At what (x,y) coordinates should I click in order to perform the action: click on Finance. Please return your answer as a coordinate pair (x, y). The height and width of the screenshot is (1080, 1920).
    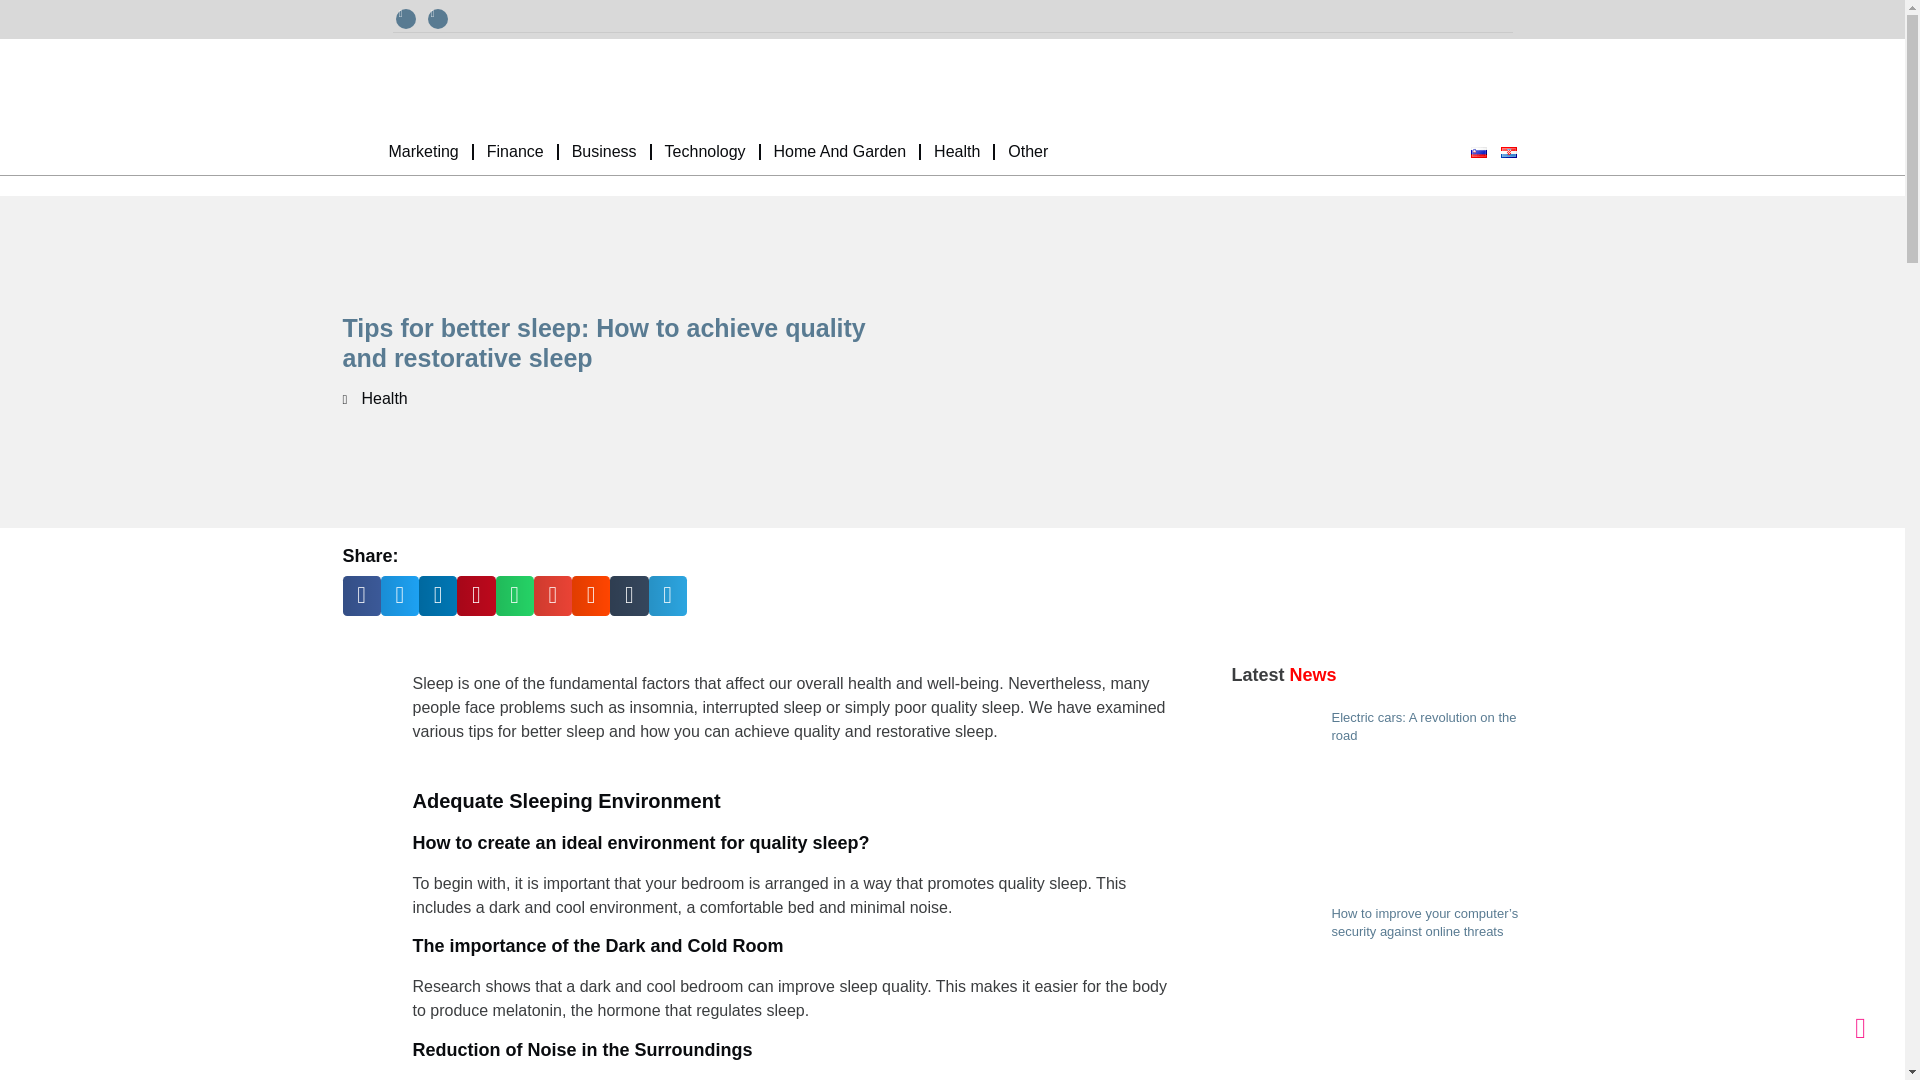
    Looking at the image, I should click on (515, 151).